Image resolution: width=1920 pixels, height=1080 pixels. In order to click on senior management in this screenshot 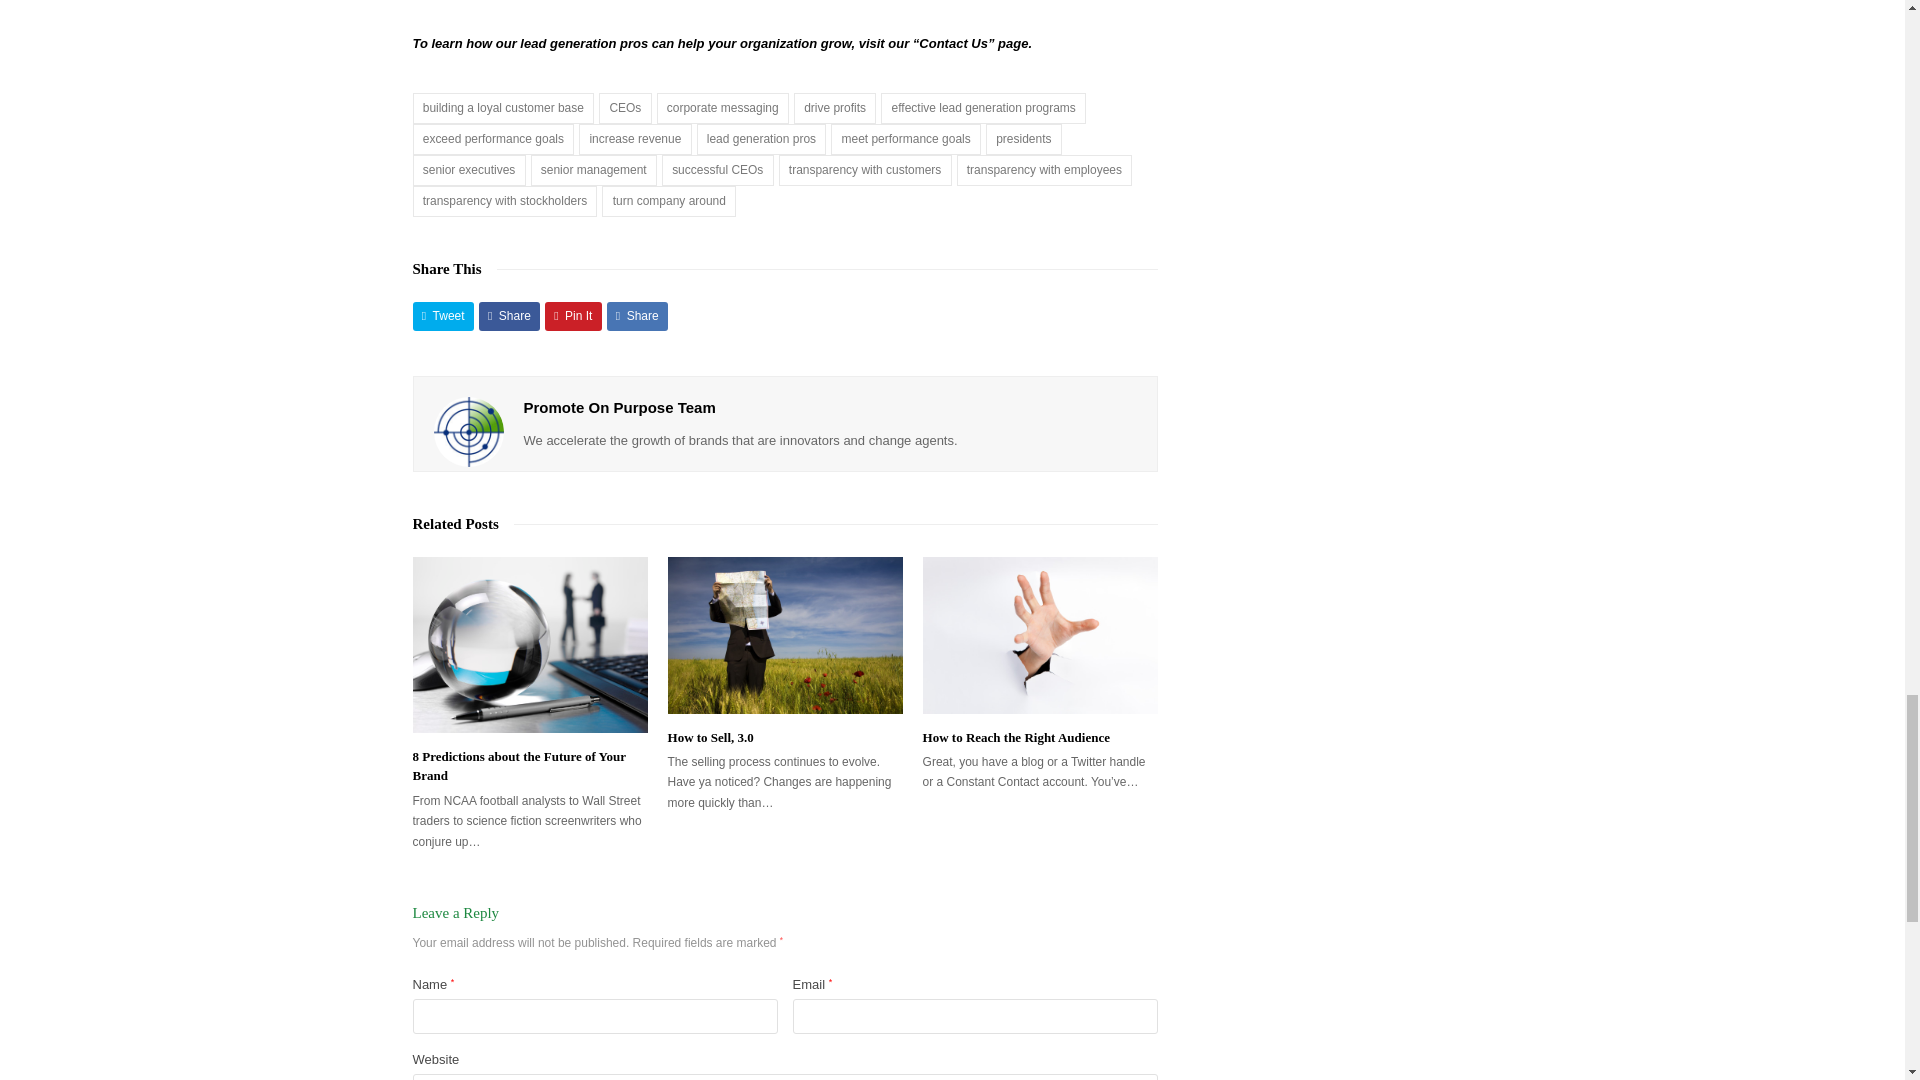, I will do `click(594, 170)`.